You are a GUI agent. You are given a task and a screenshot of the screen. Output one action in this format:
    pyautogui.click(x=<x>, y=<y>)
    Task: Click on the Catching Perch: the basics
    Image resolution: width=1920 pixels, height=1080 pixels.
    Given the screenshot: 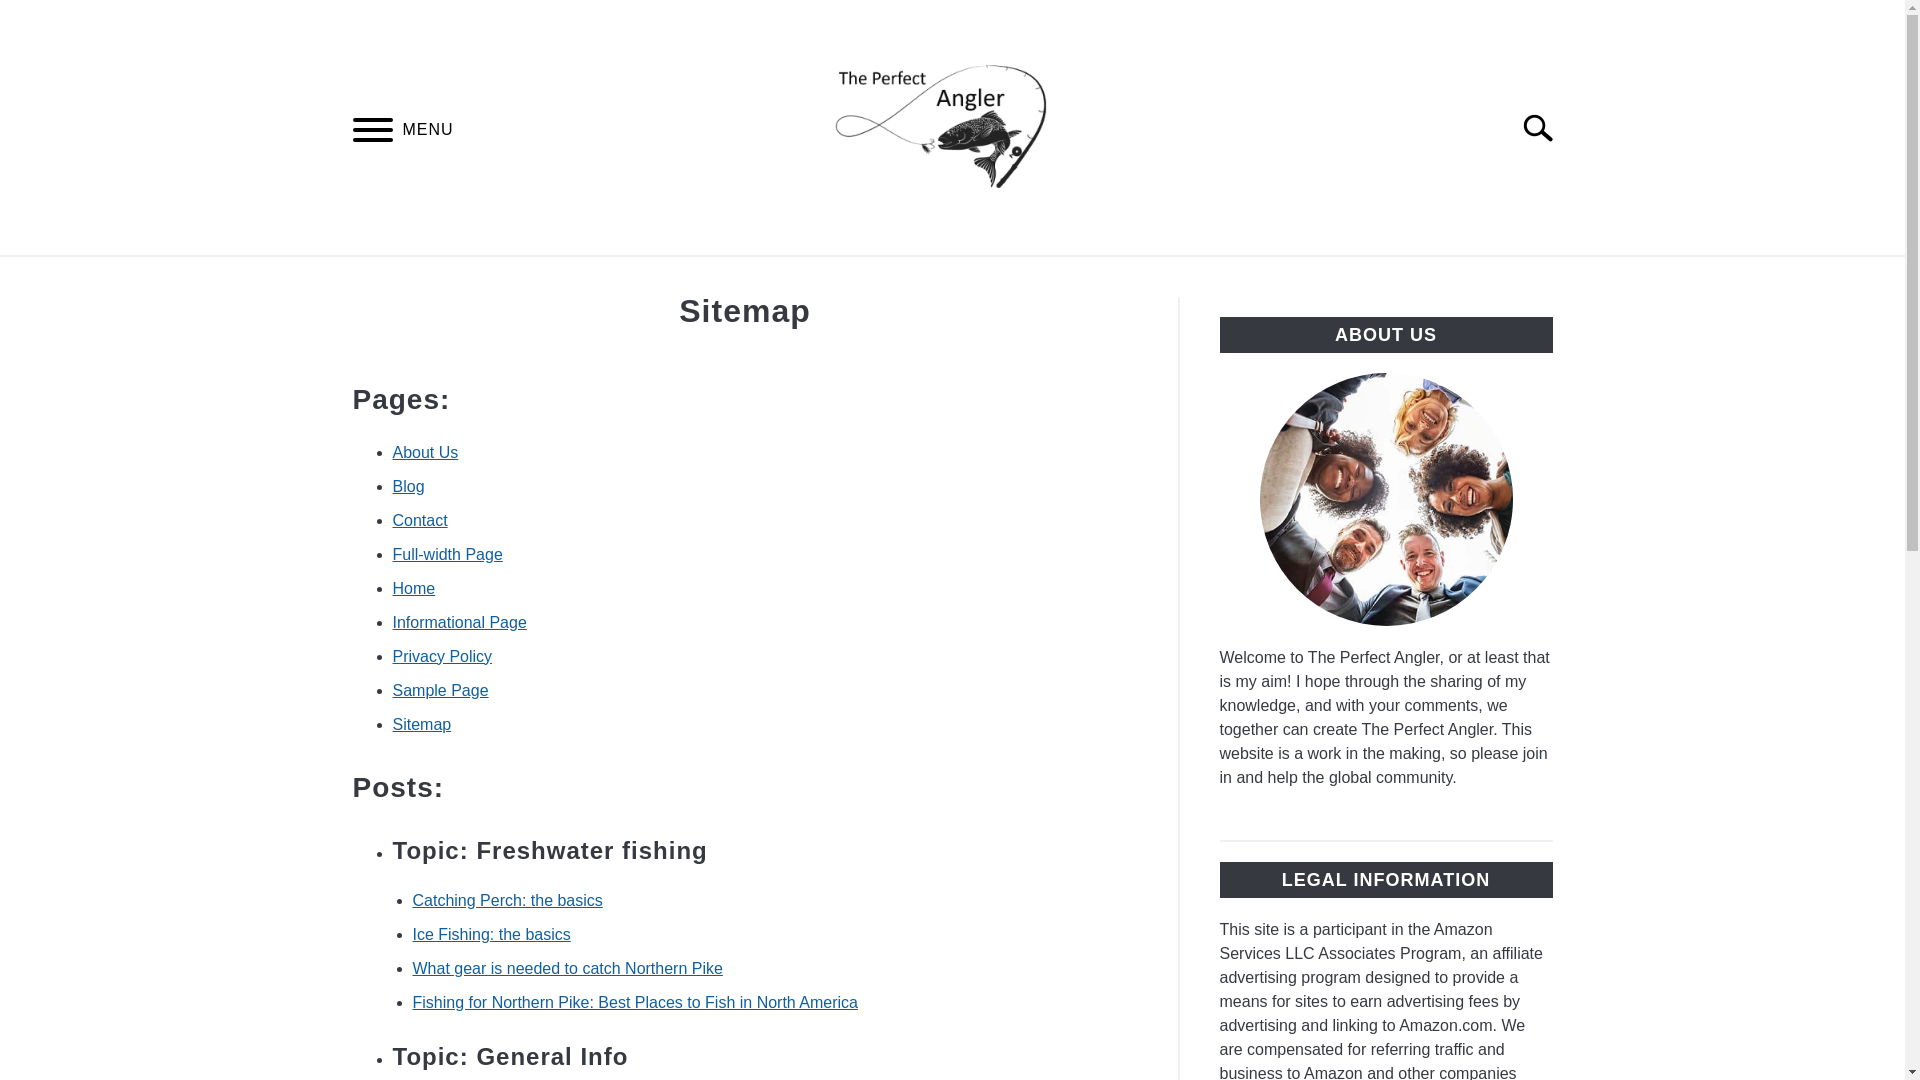 What is the action you would take?
    pyautogui.click(x=507, y=900)
    